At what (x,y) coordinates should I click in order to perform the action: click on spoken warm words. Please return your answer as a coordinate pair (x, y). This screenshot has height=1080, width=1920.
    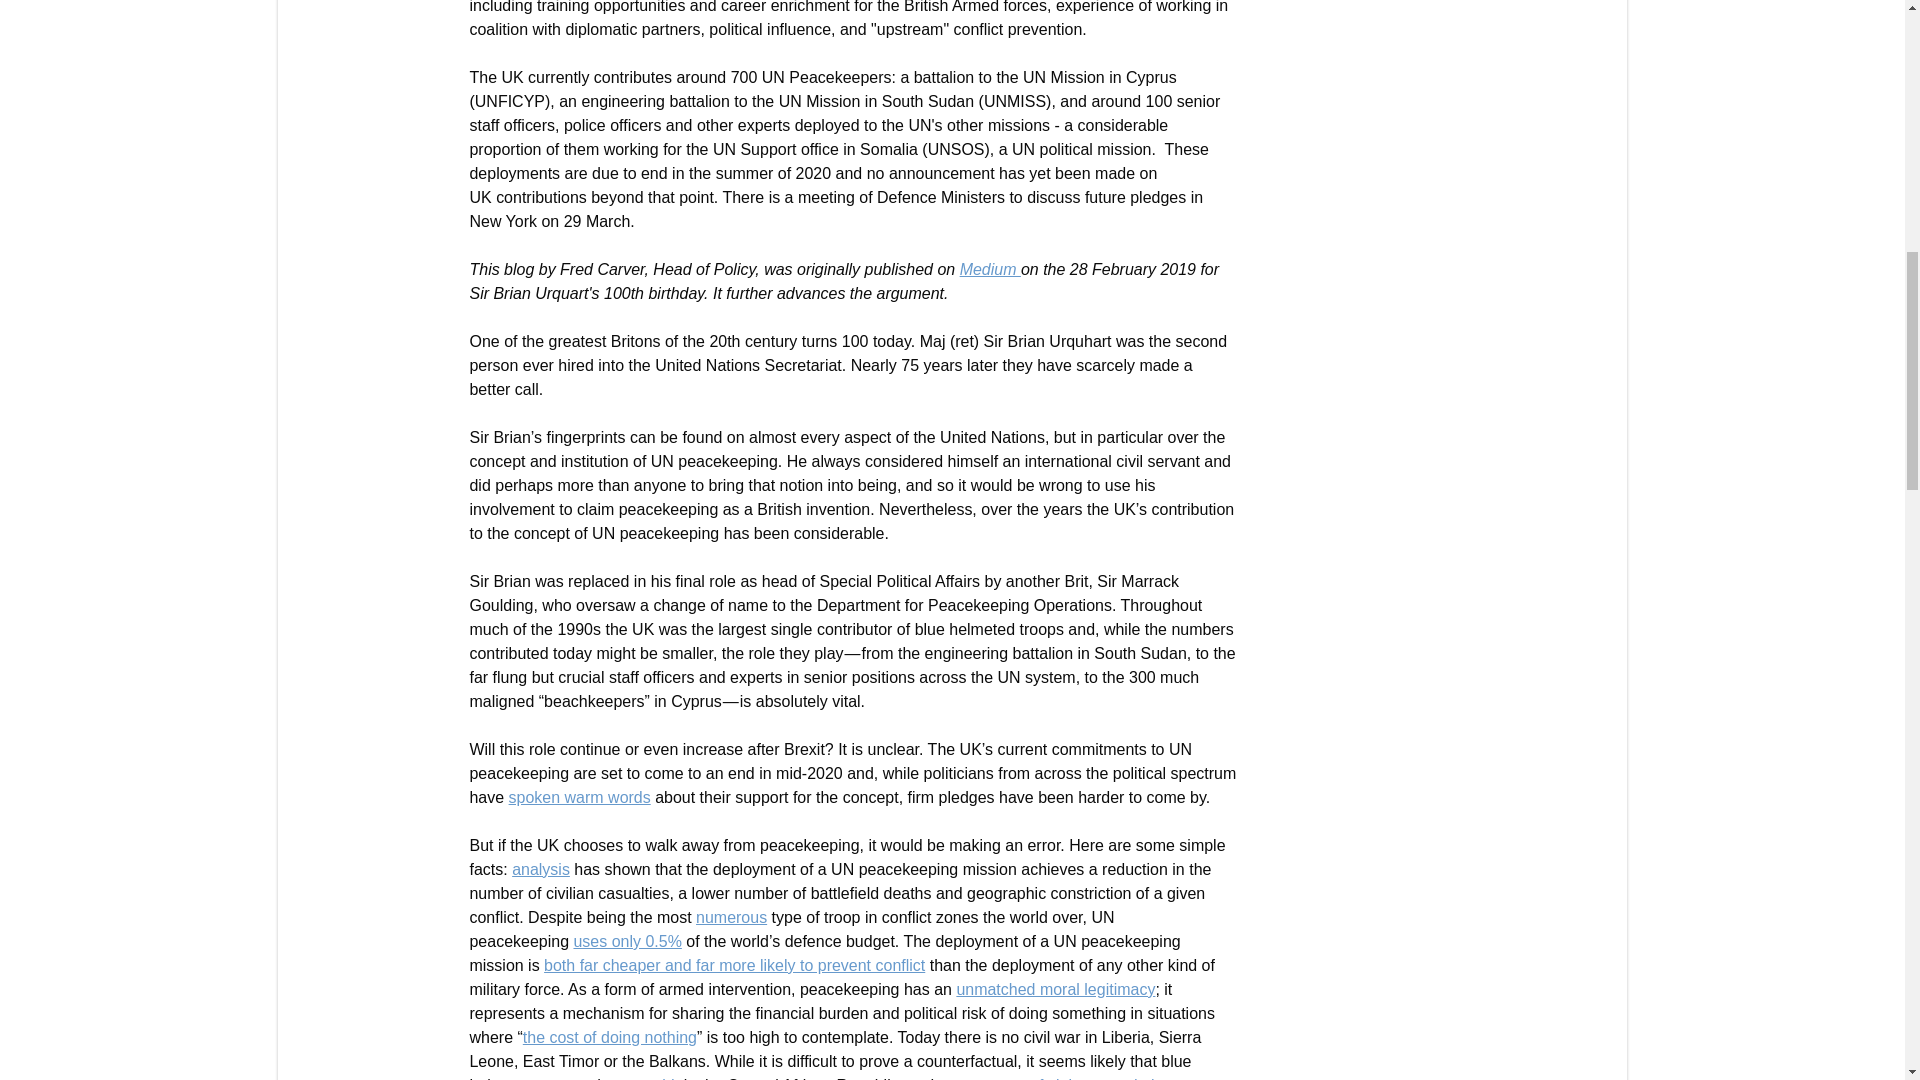
    Looking at the image, I should click on (579, 797).